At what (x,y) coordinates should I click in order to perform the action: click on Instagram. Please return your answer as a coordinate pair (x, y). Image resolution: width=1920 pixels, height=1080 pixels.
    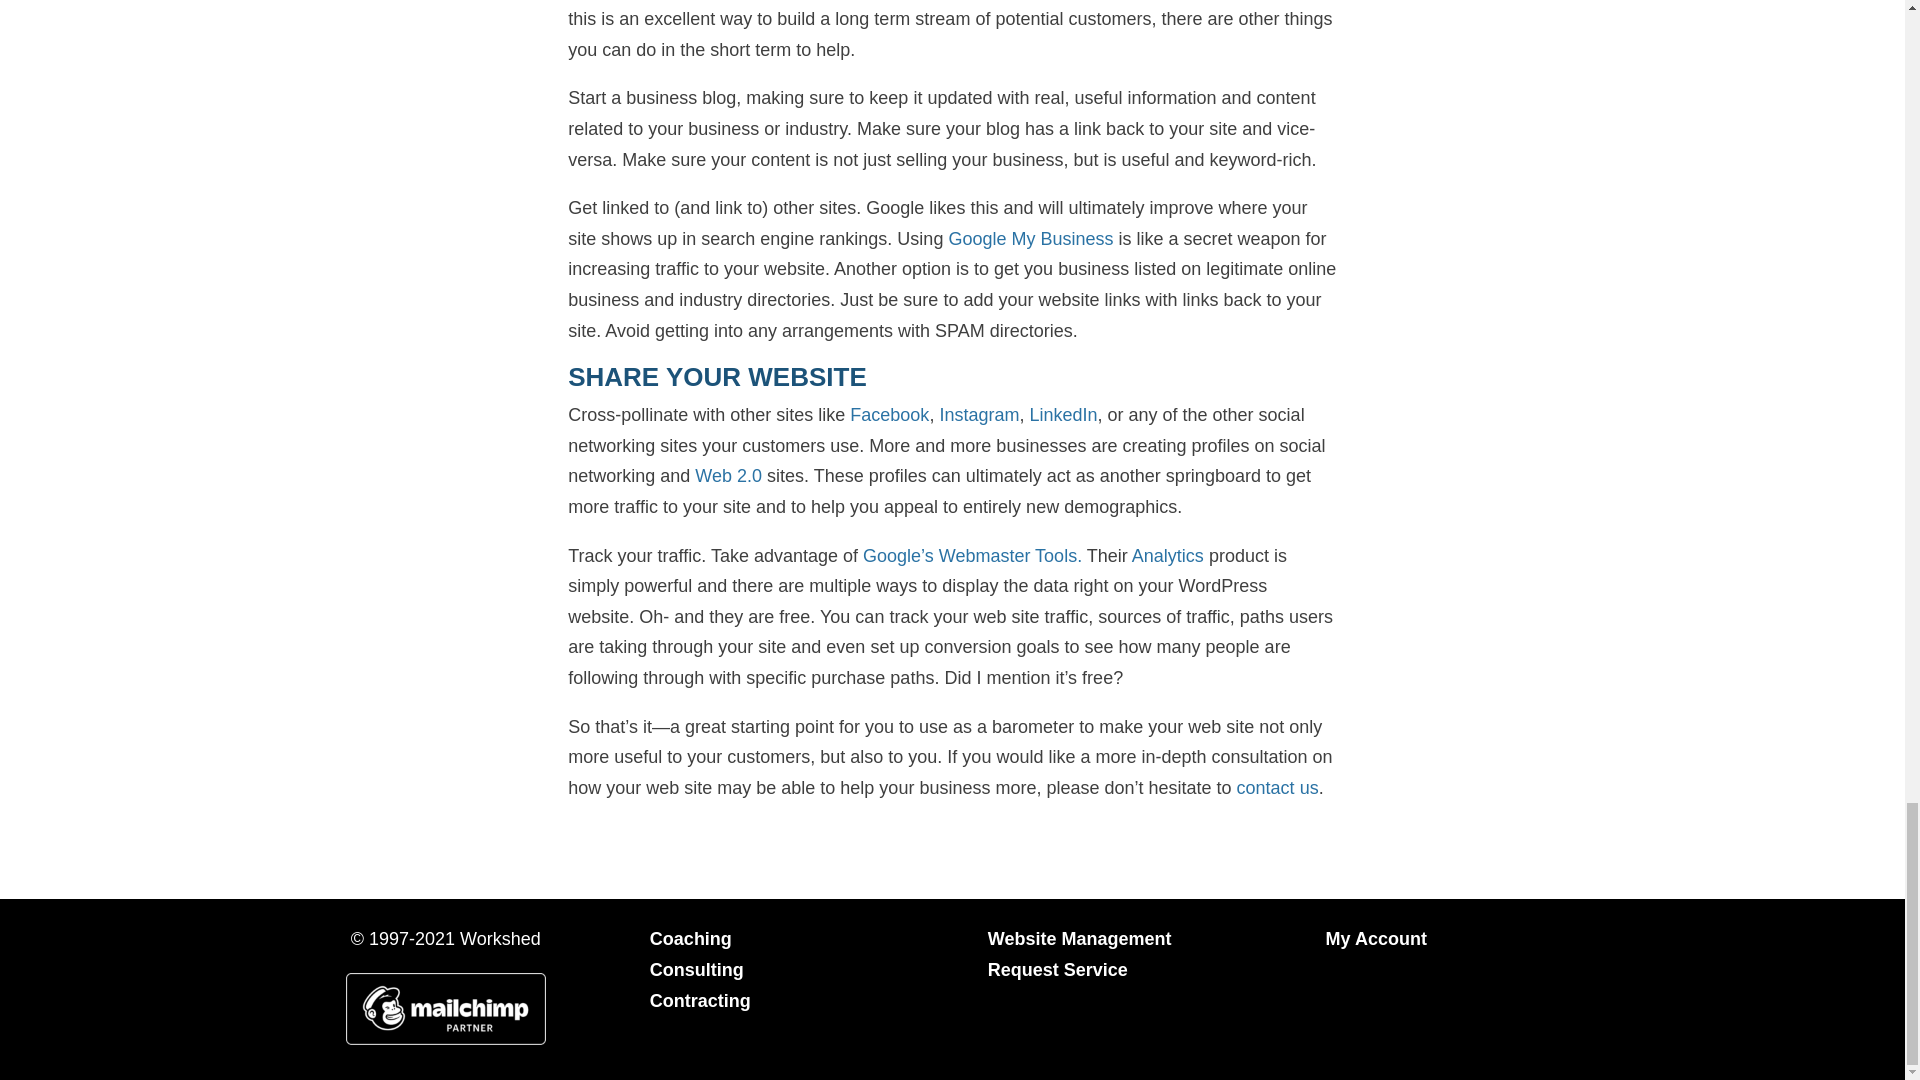
    Looking at the image, I should click on (978, 415).